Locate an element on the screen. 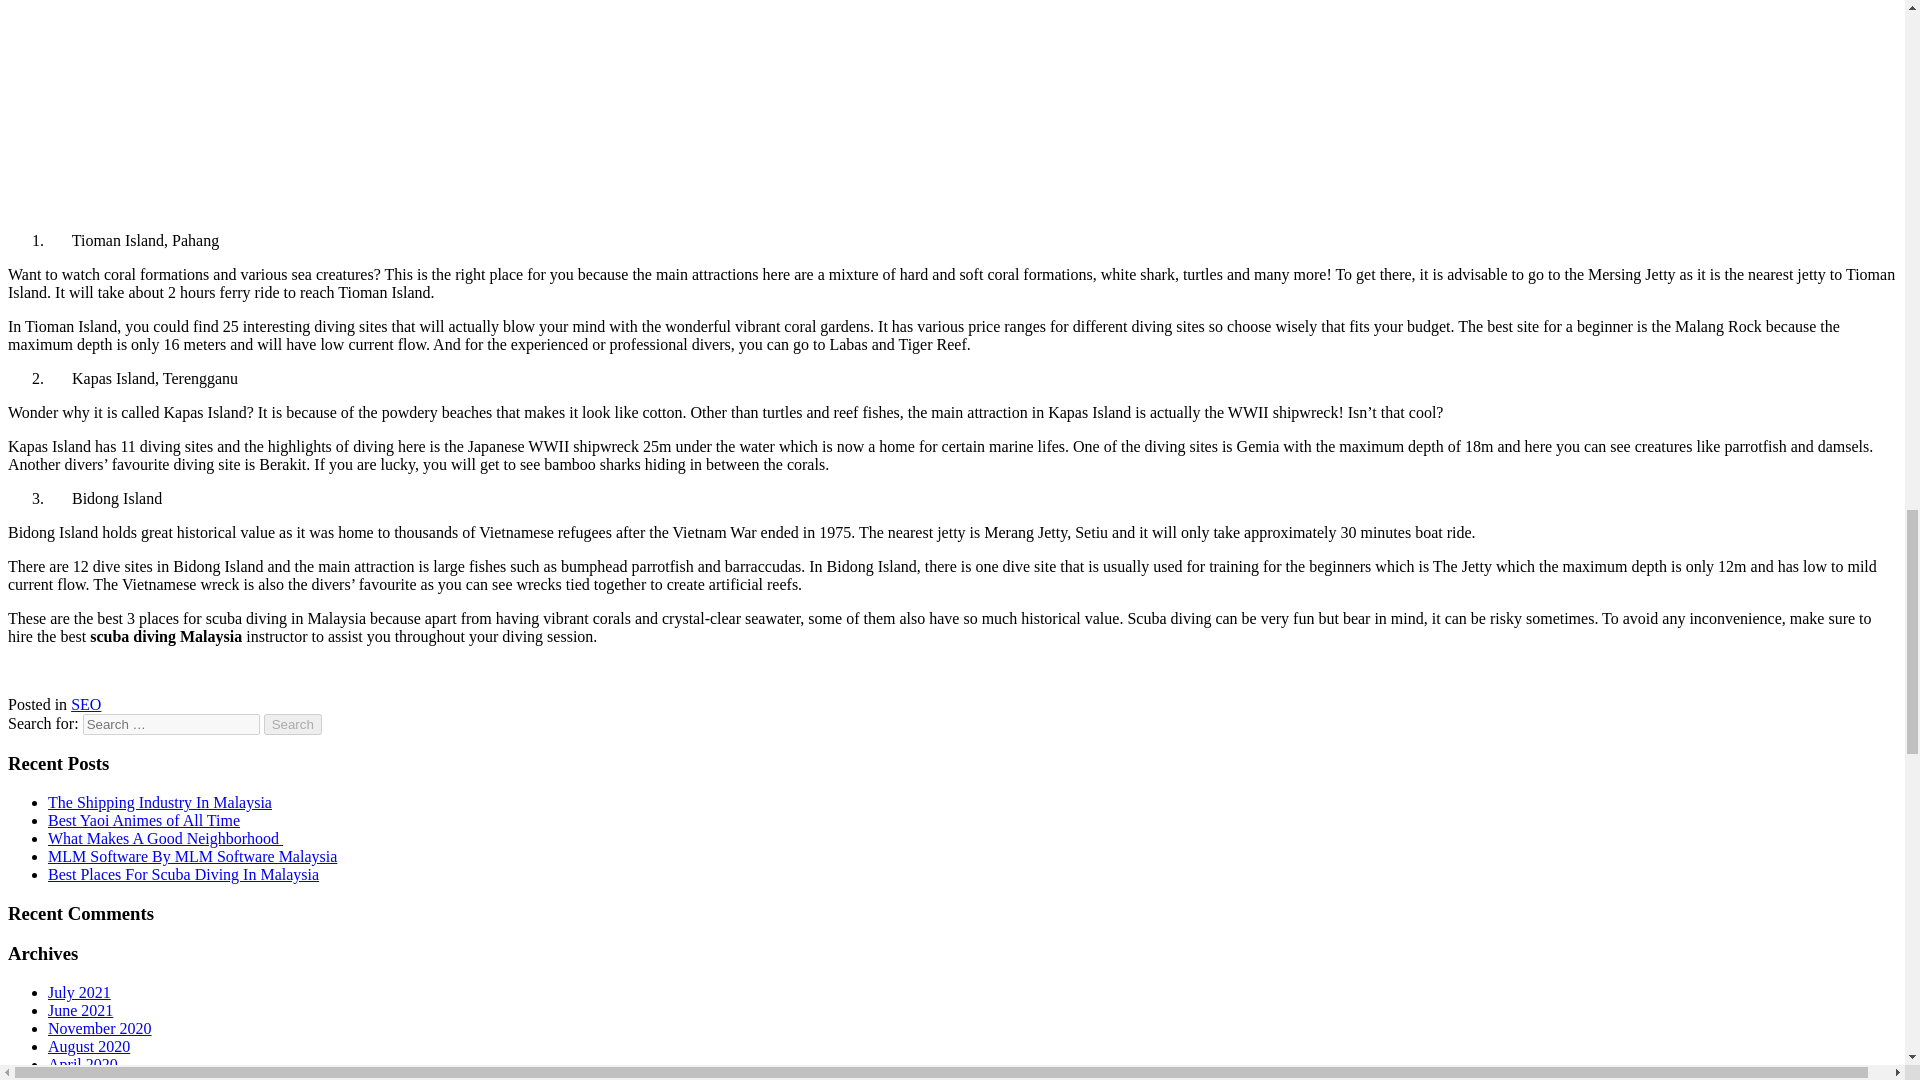 Image resolution: width=1920 pixels, height=1080 pixels. July 2021 is located at coordinates (80, 992).